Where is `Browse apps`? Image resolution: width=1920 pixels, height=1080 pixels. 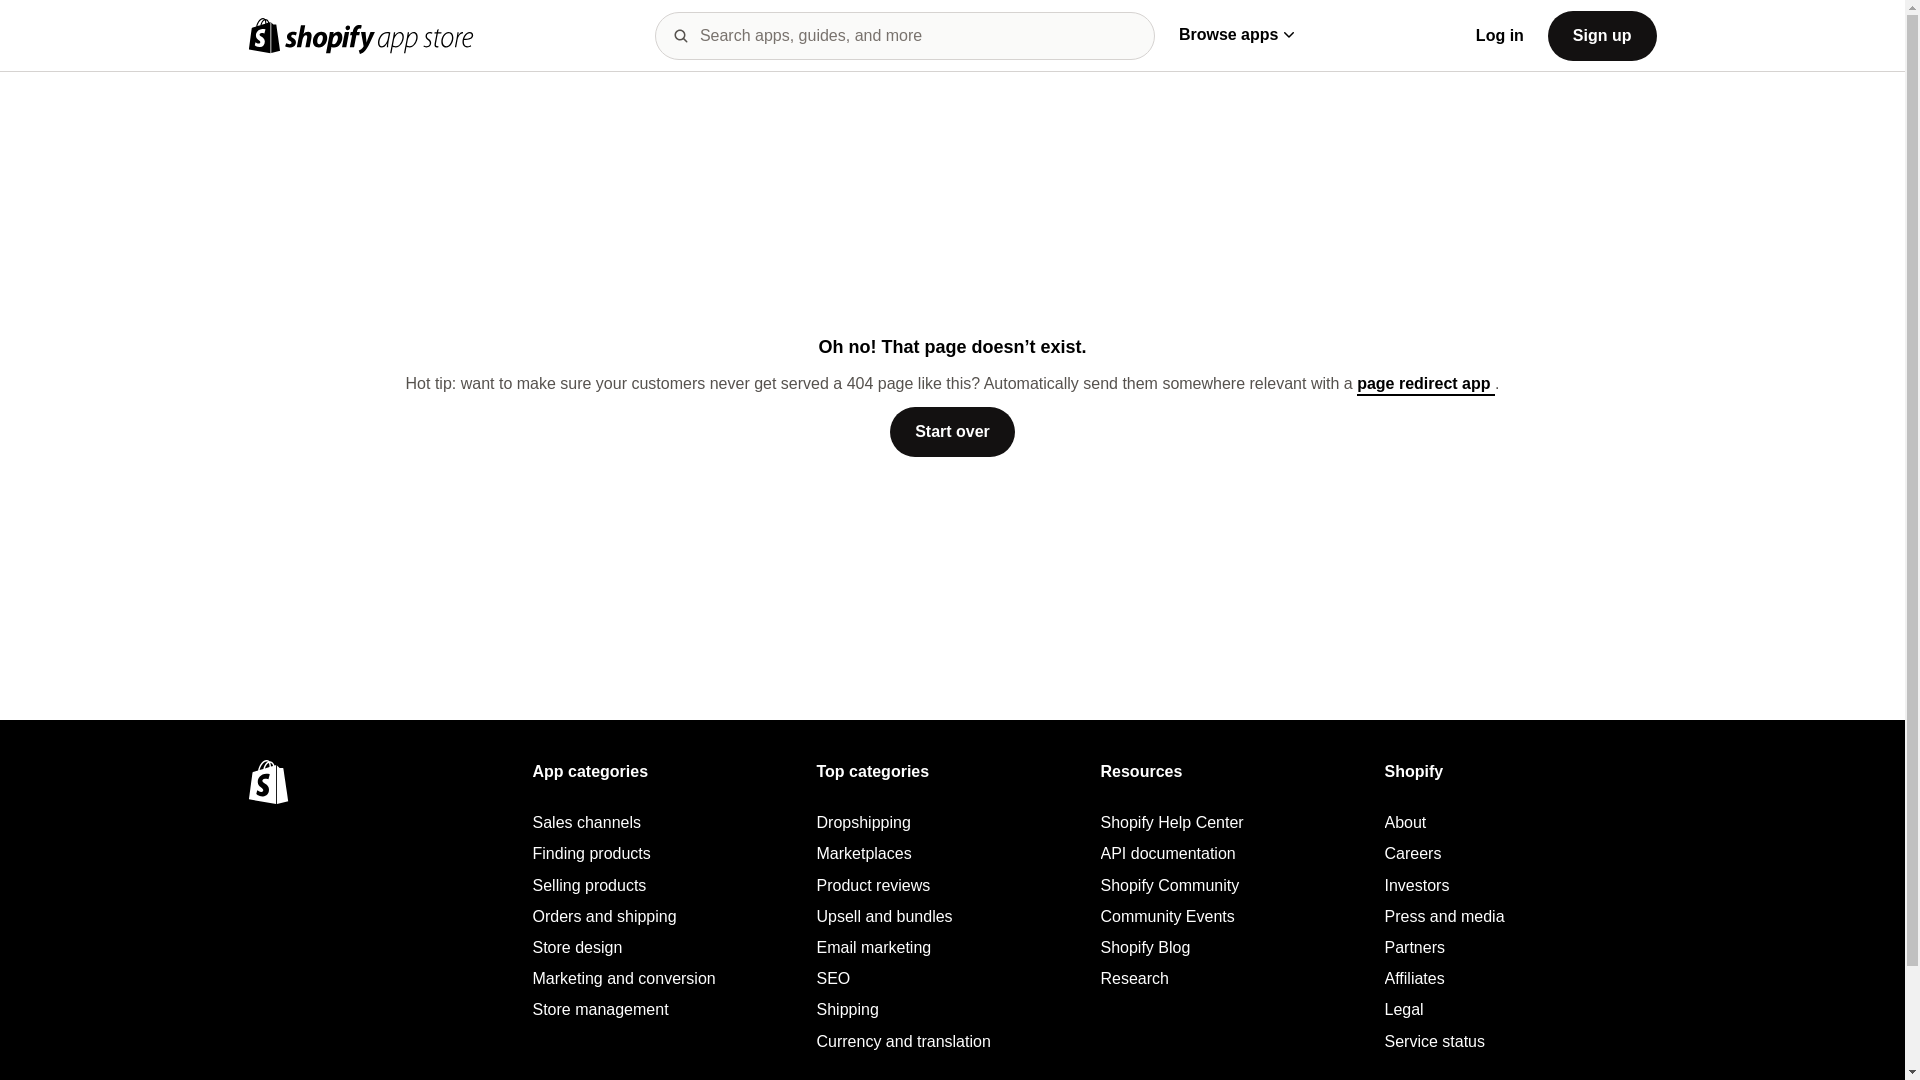 Browse apps is located at coordinates (1236, 34).